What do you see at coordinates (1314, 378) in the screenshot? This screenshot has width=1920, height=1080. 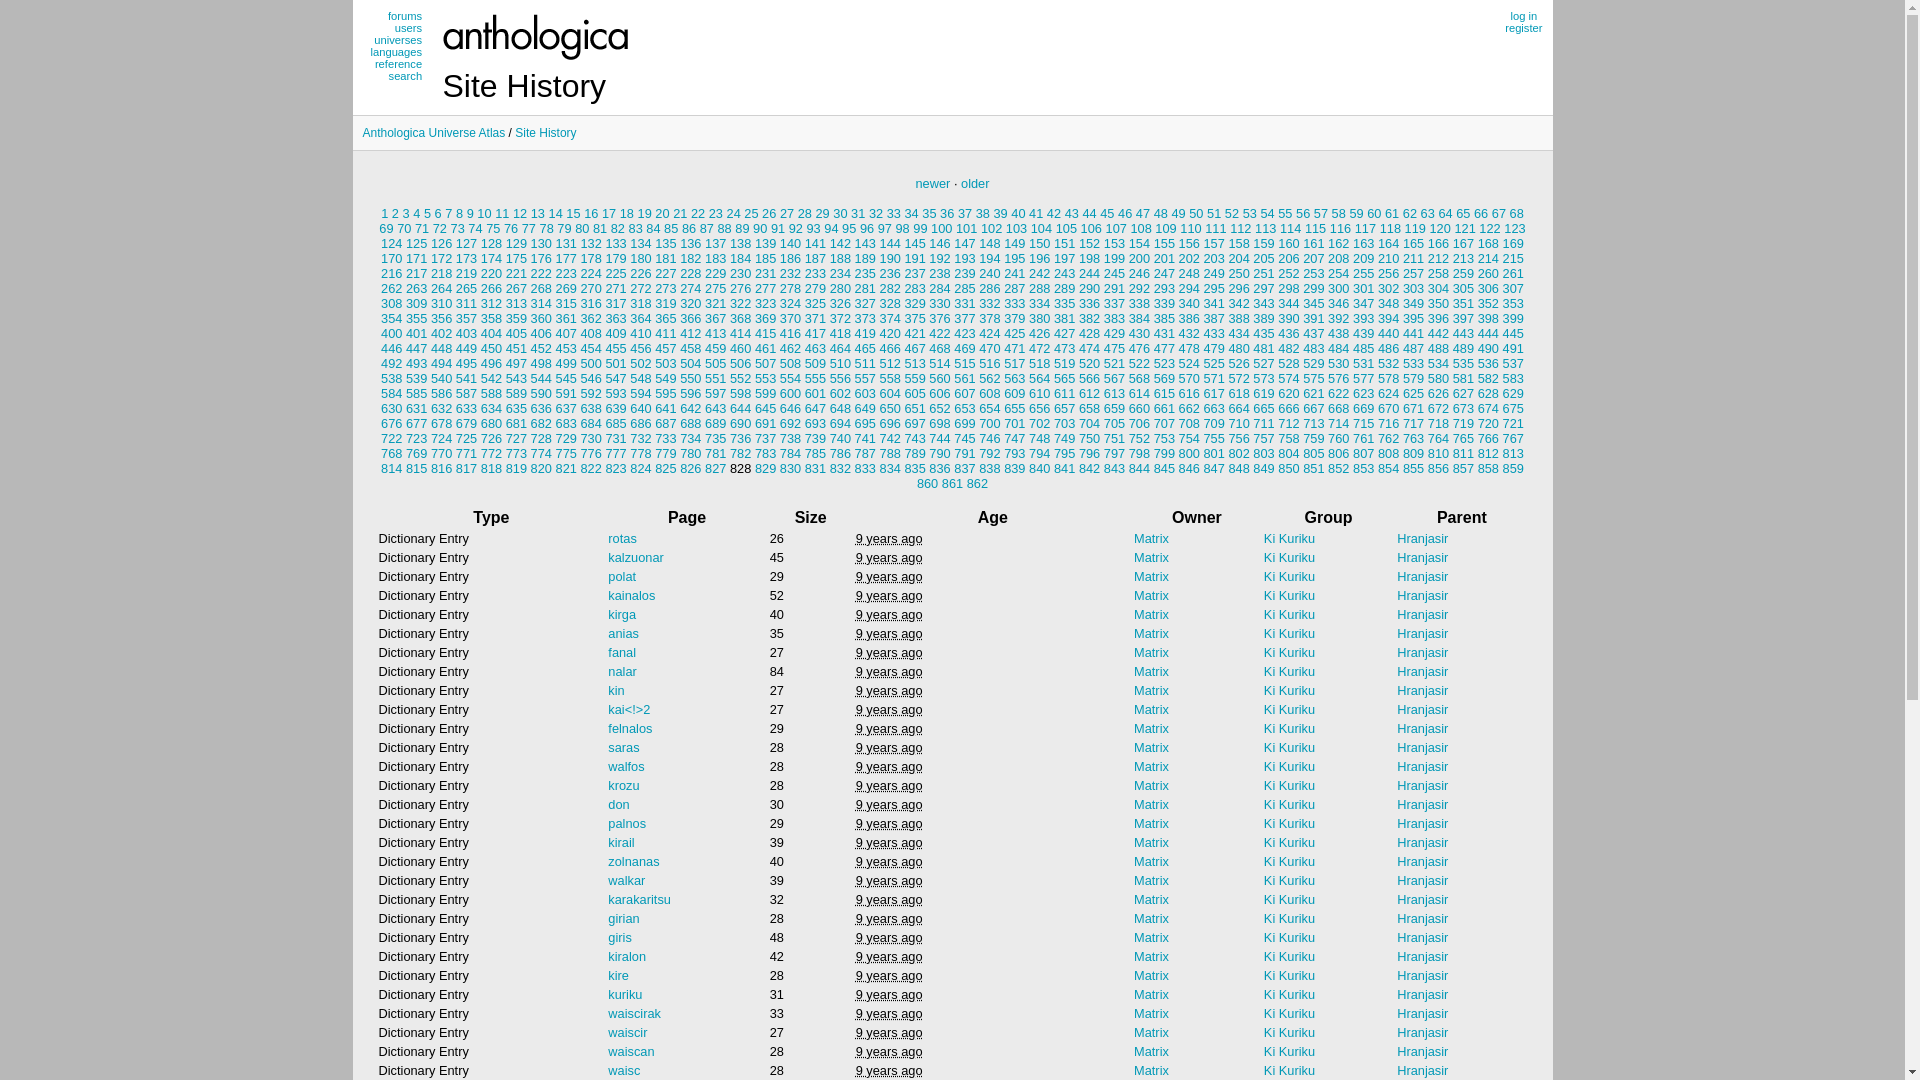 I see `575` at bounding box center [1314, 378].